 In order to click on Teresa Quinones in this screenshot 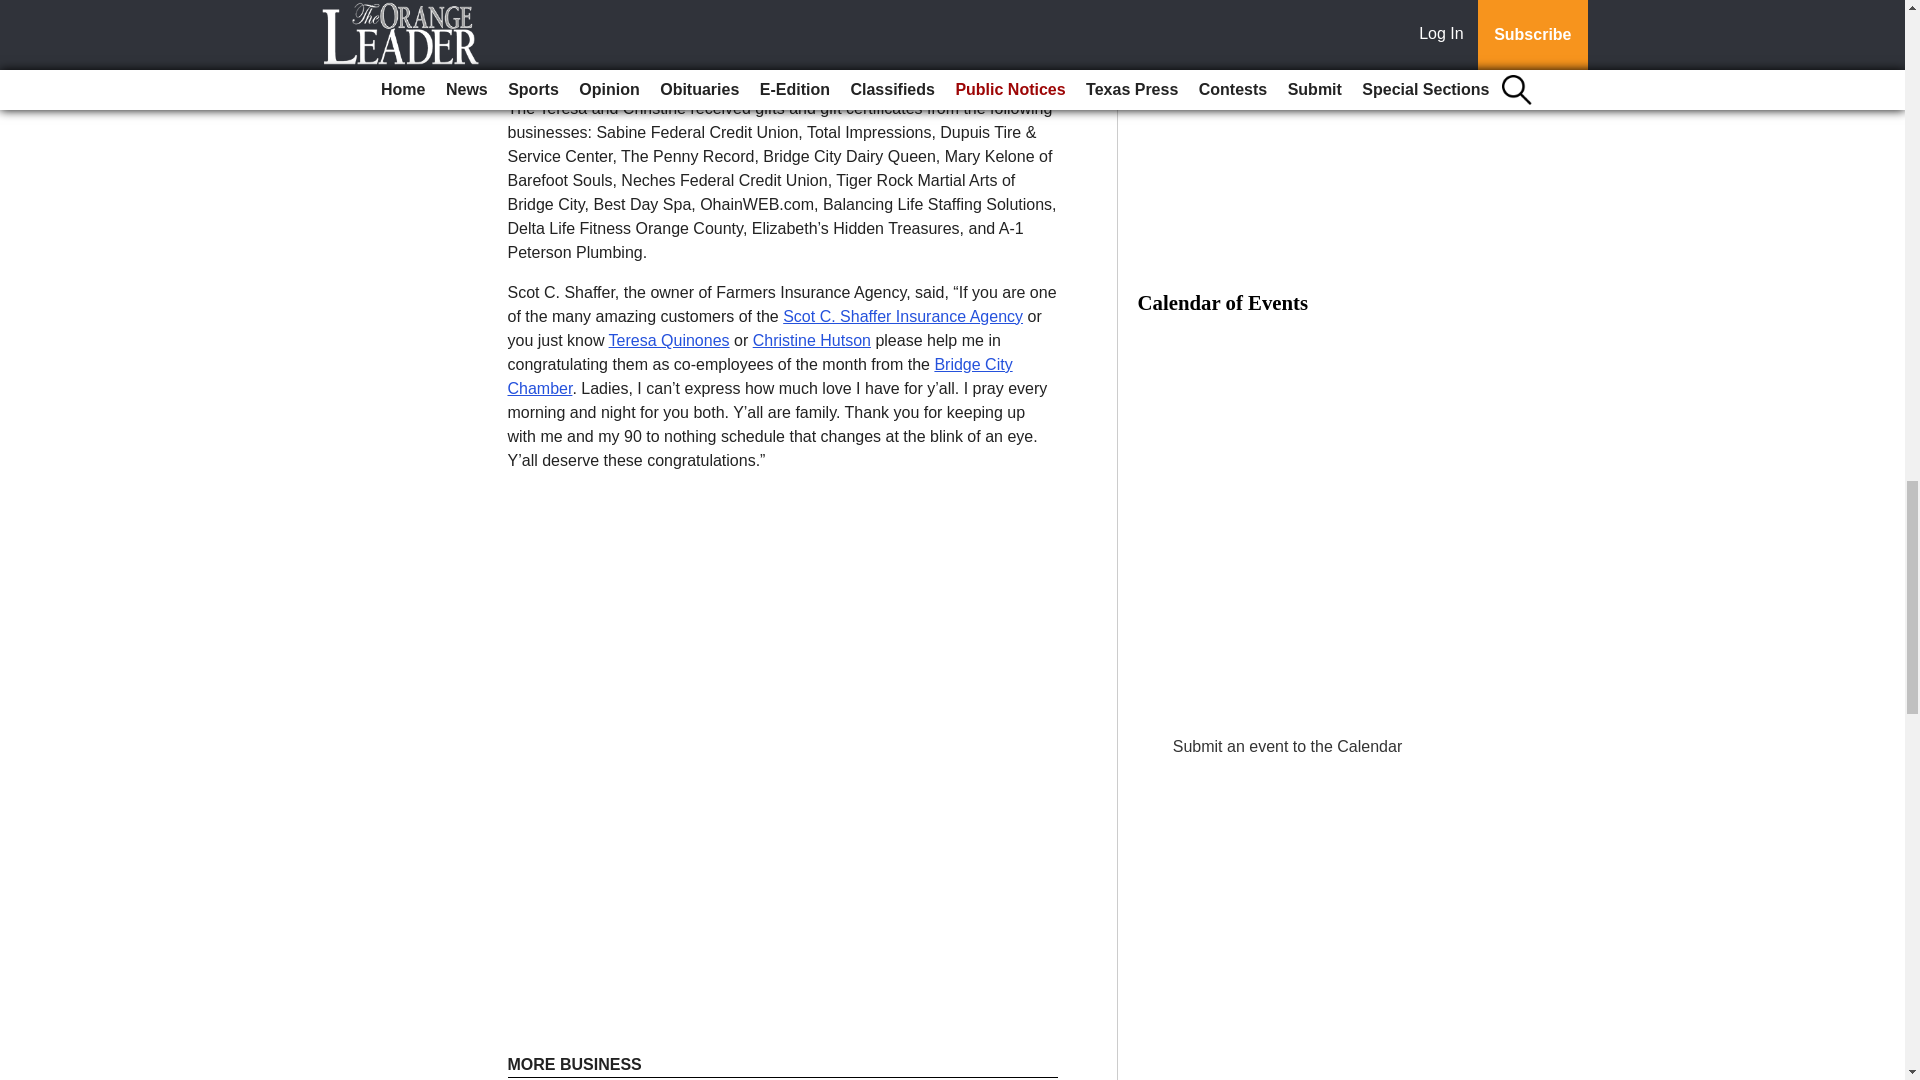, I will do `click(668, 340)`.